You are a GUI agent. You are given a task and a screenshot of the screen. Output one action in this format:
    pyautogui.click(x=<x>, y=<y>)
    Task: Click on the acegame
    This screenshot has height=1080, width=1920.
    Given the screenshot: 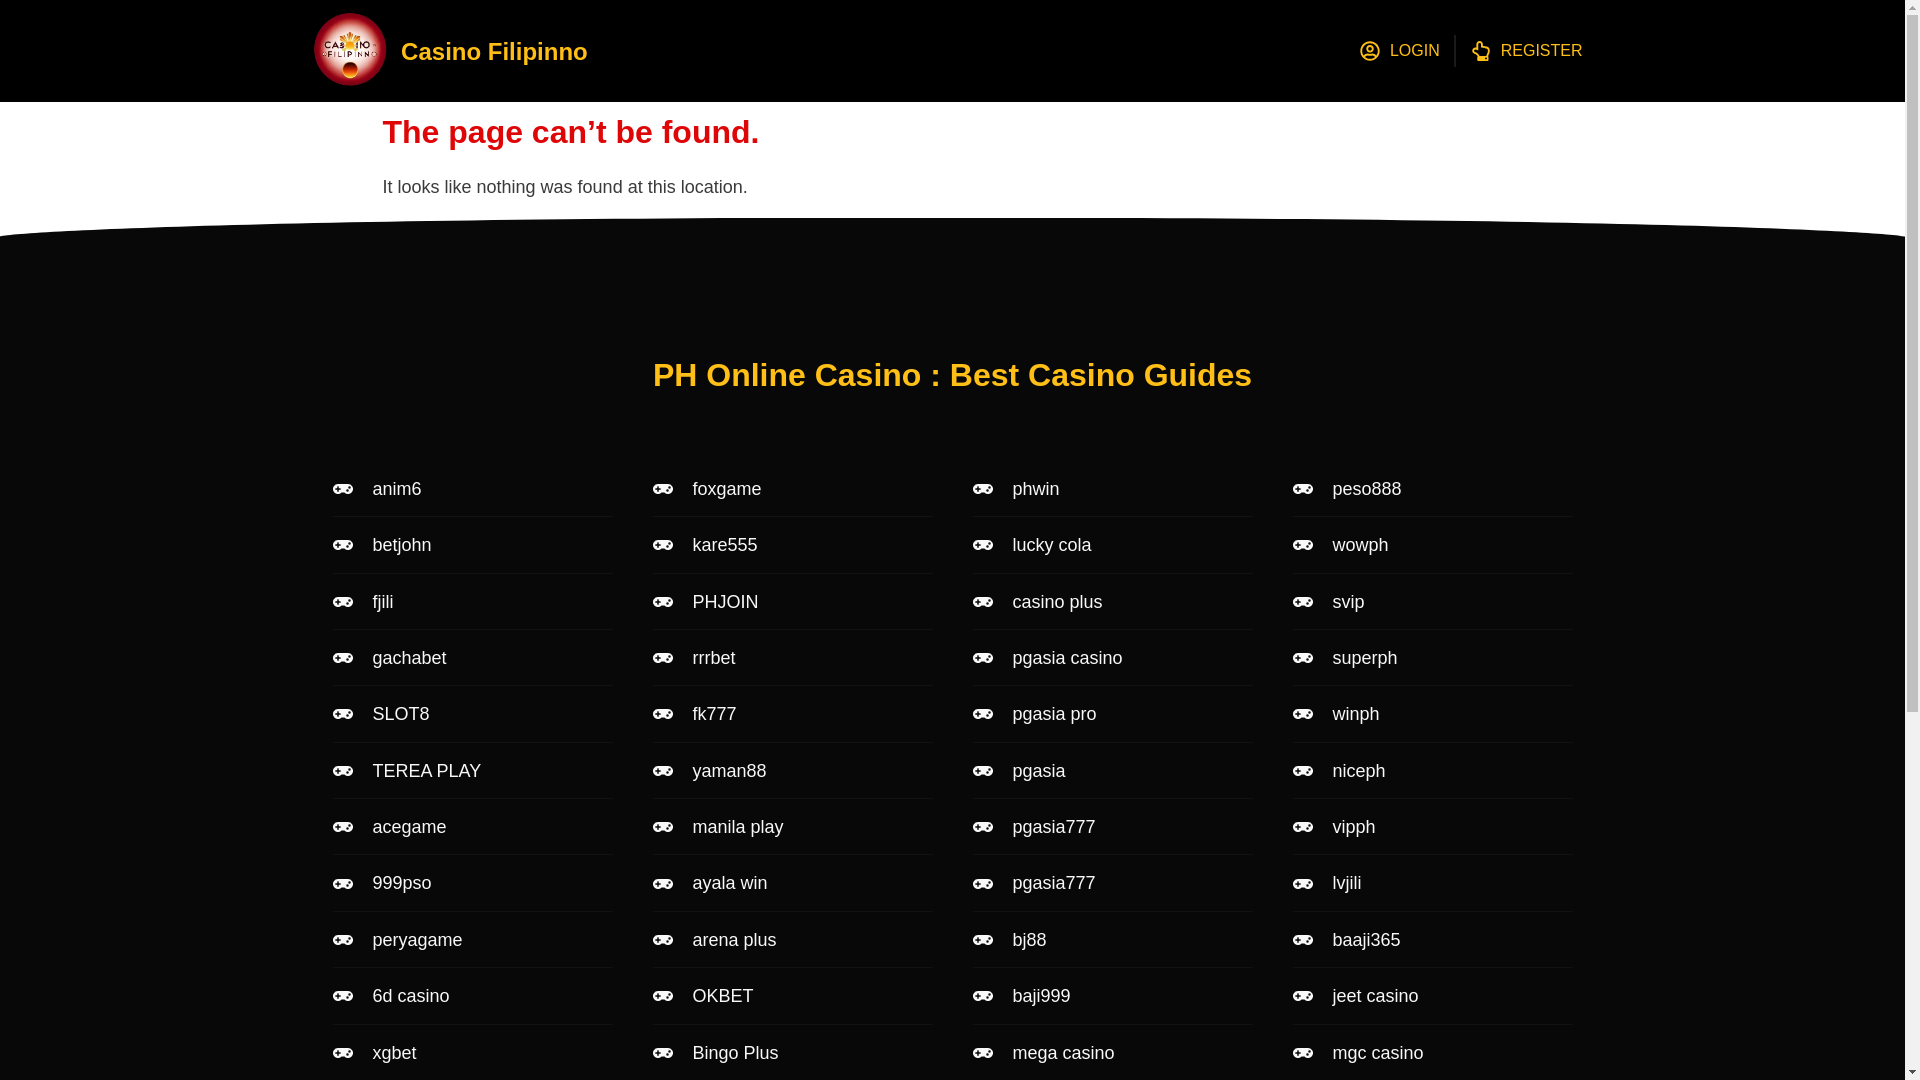 What is the action you would take?
    pyautogui.click(x=472, y=827)
    